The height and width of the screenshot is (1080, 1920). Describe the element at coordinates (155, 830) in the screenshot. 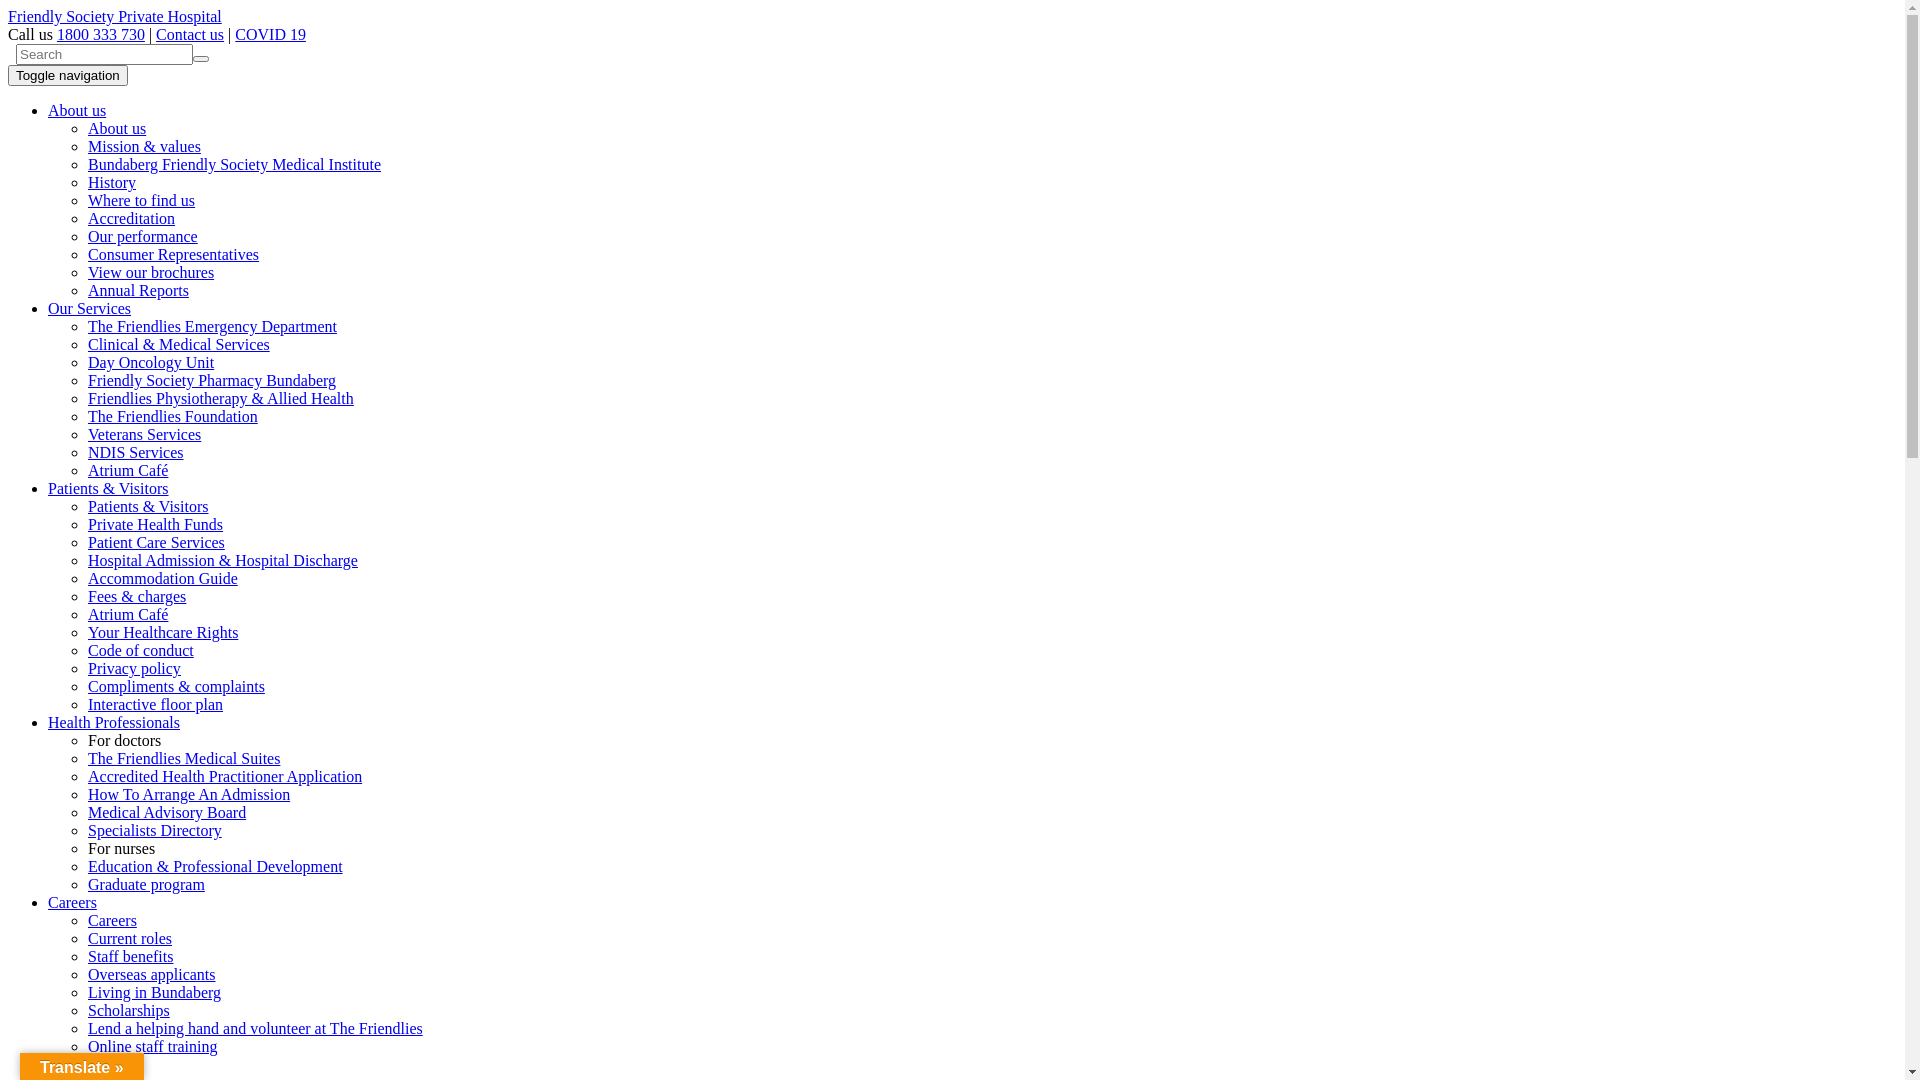

I see `Specialists Directory` at that location.